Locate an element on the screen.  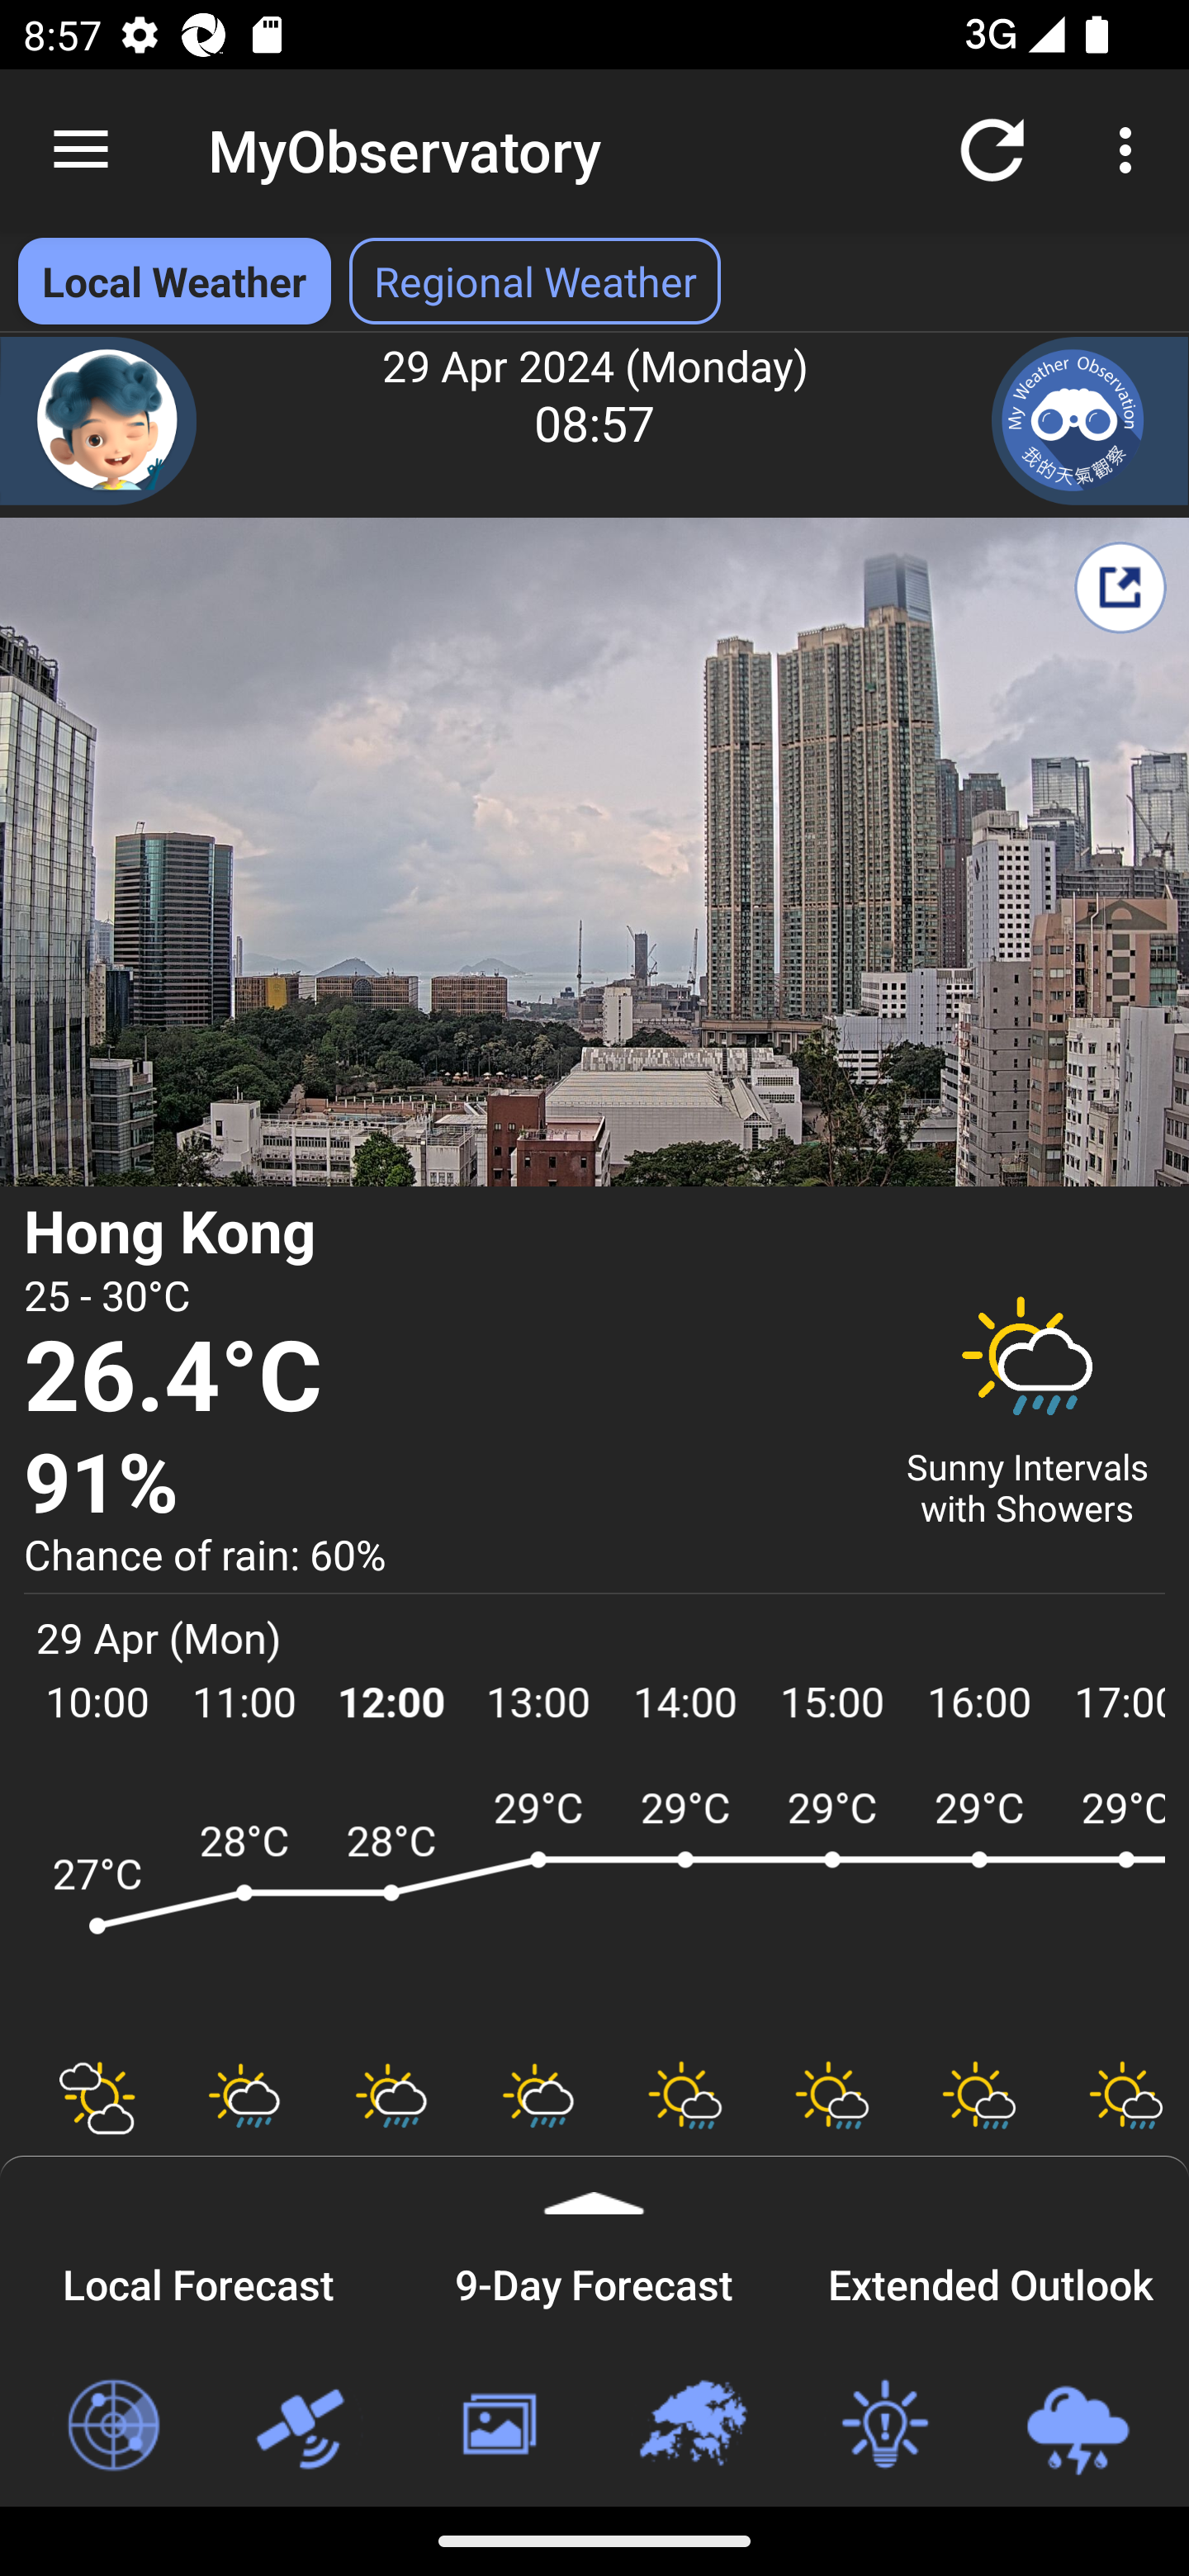
Radar Images is located at coordinates (112, 2426).